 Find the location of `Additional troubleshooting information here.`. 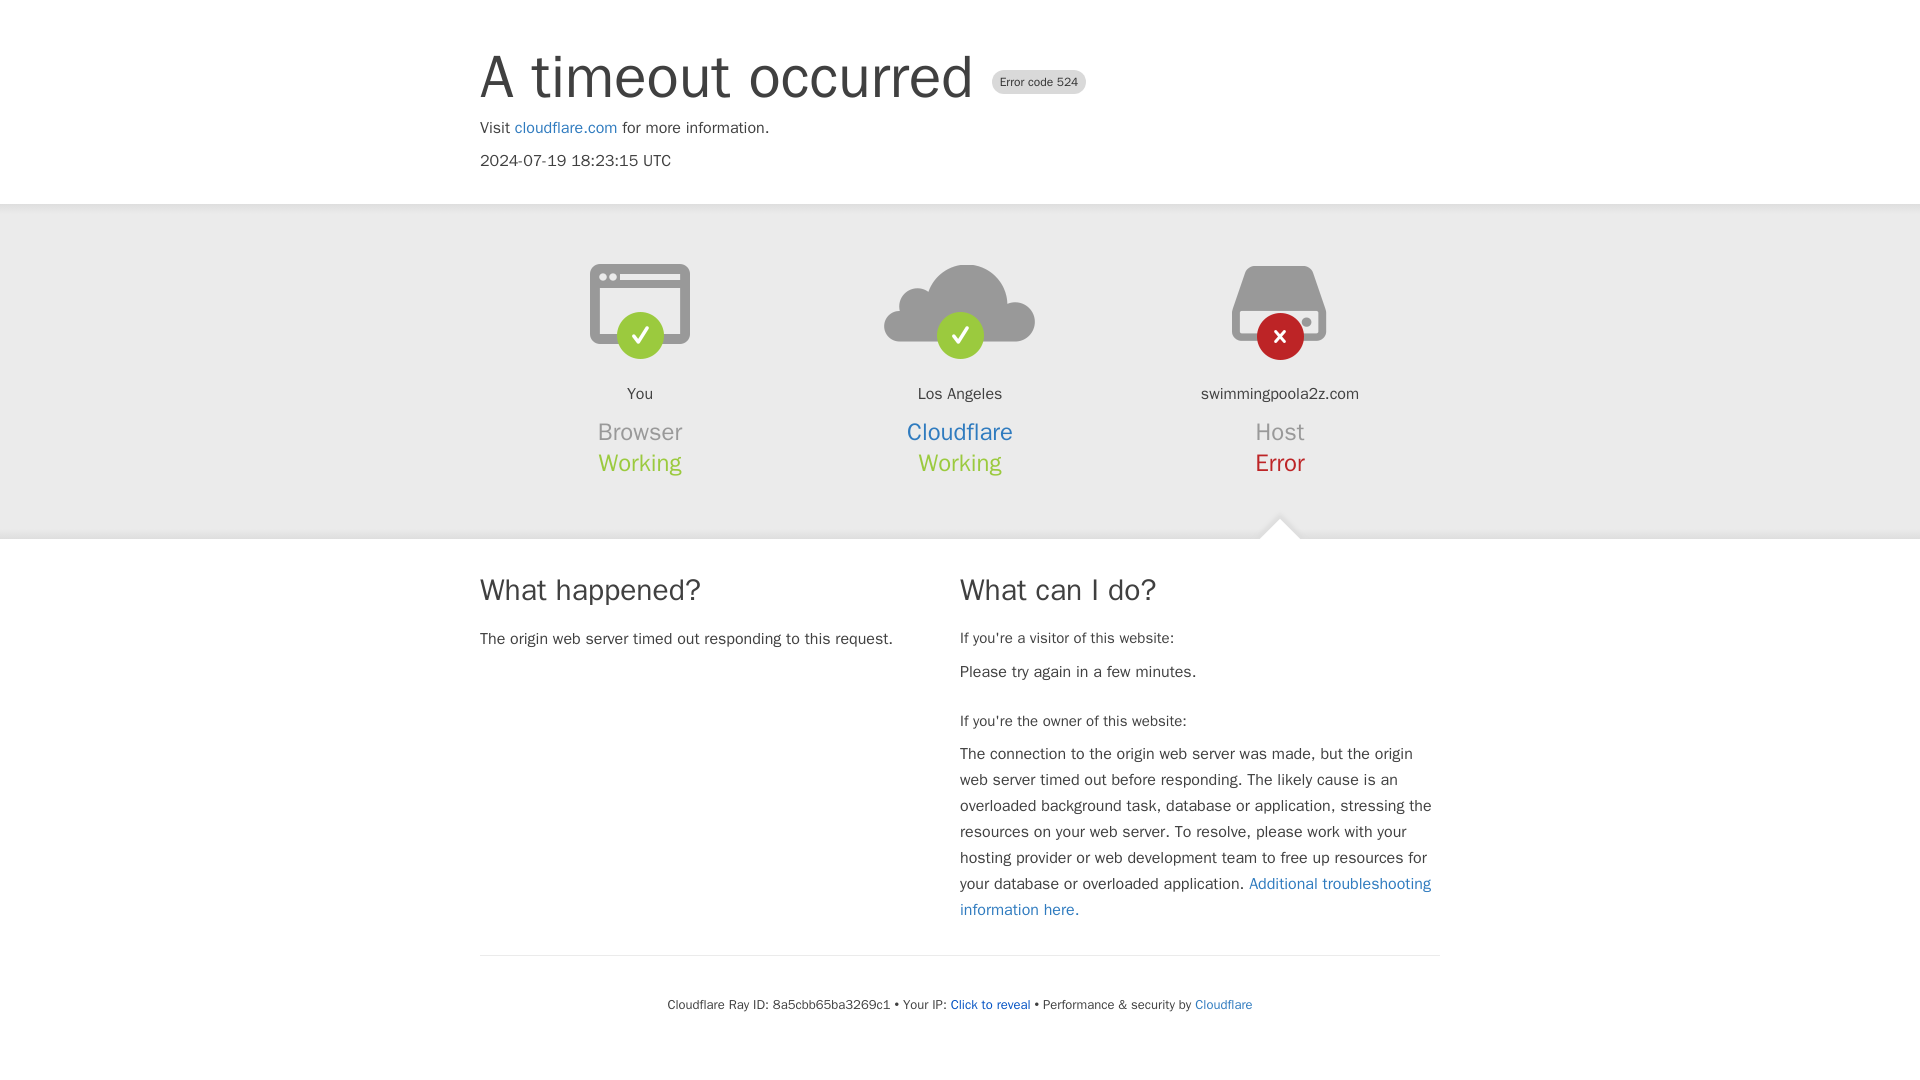

Additional troubleshooting information here. is located at coordinates (1195, 896).